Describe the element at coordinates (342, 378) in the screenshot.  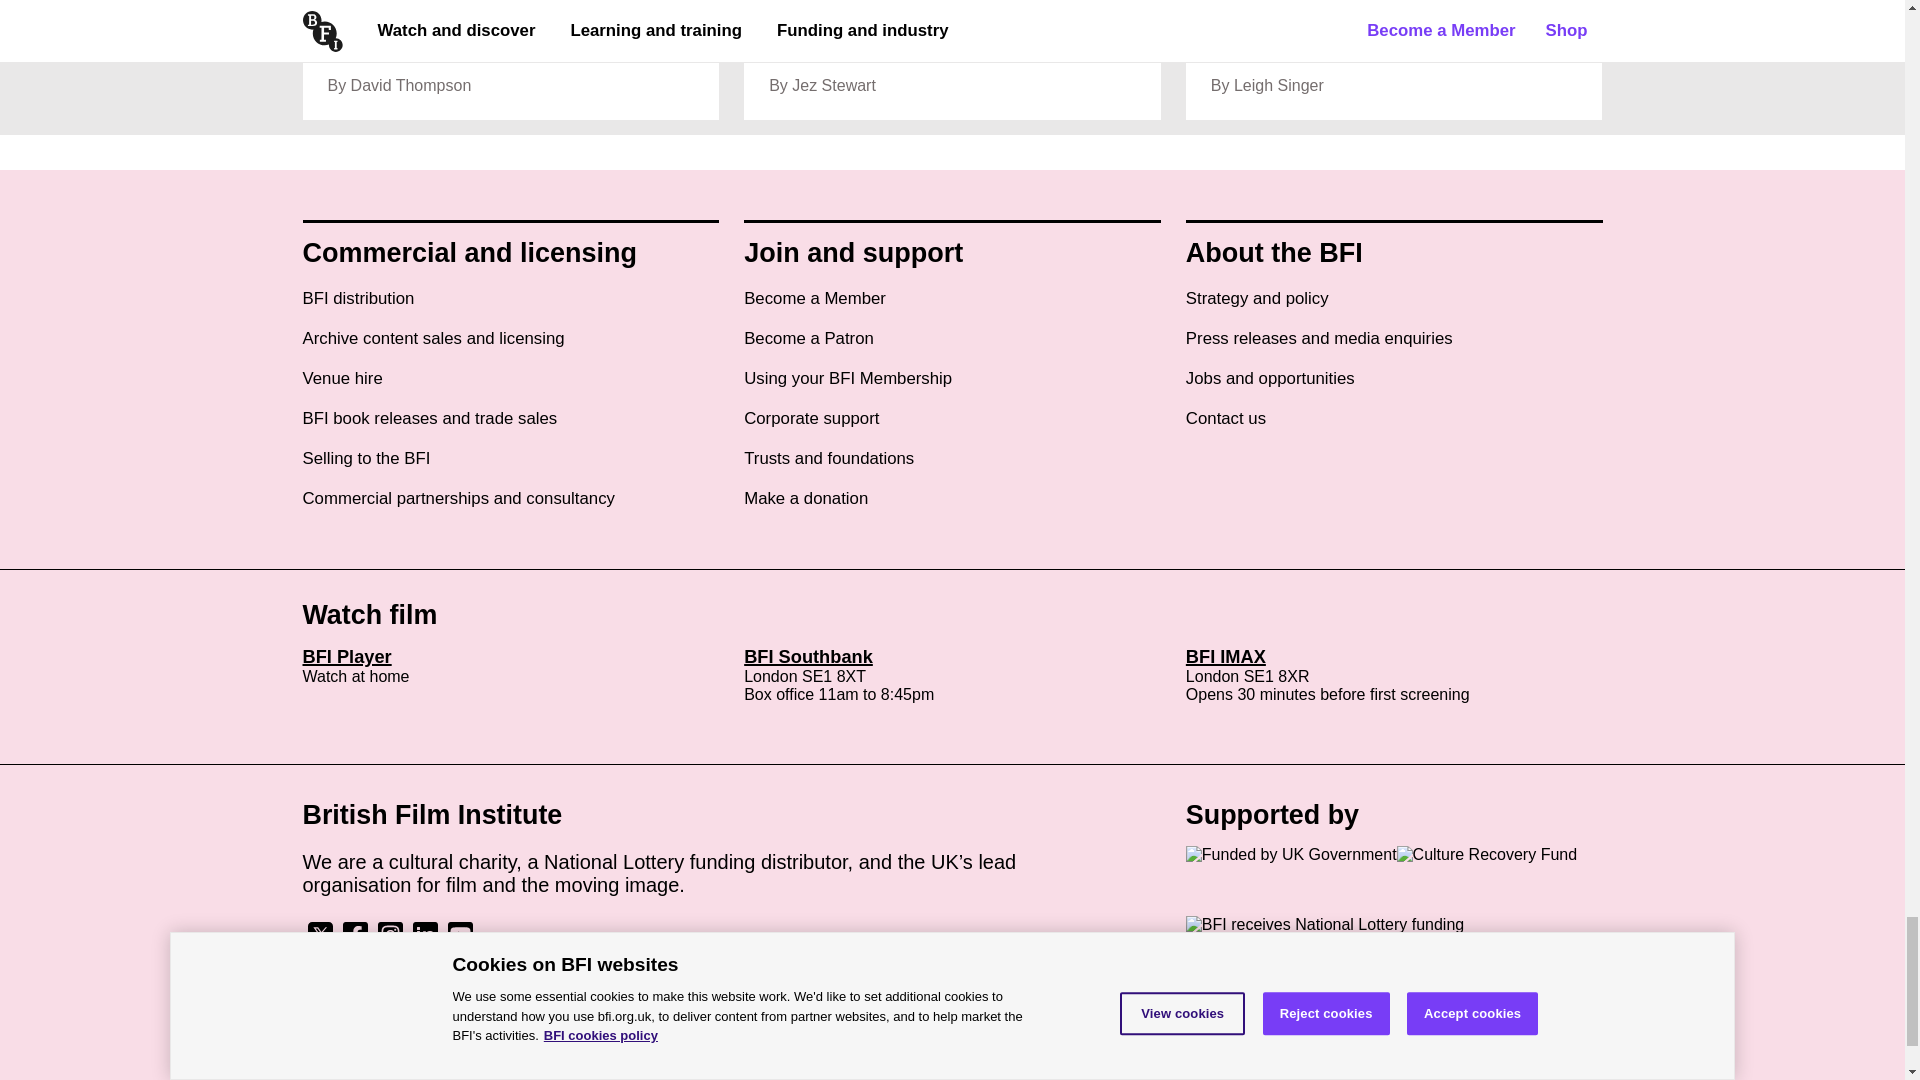
I see `Venue hire` at that location.